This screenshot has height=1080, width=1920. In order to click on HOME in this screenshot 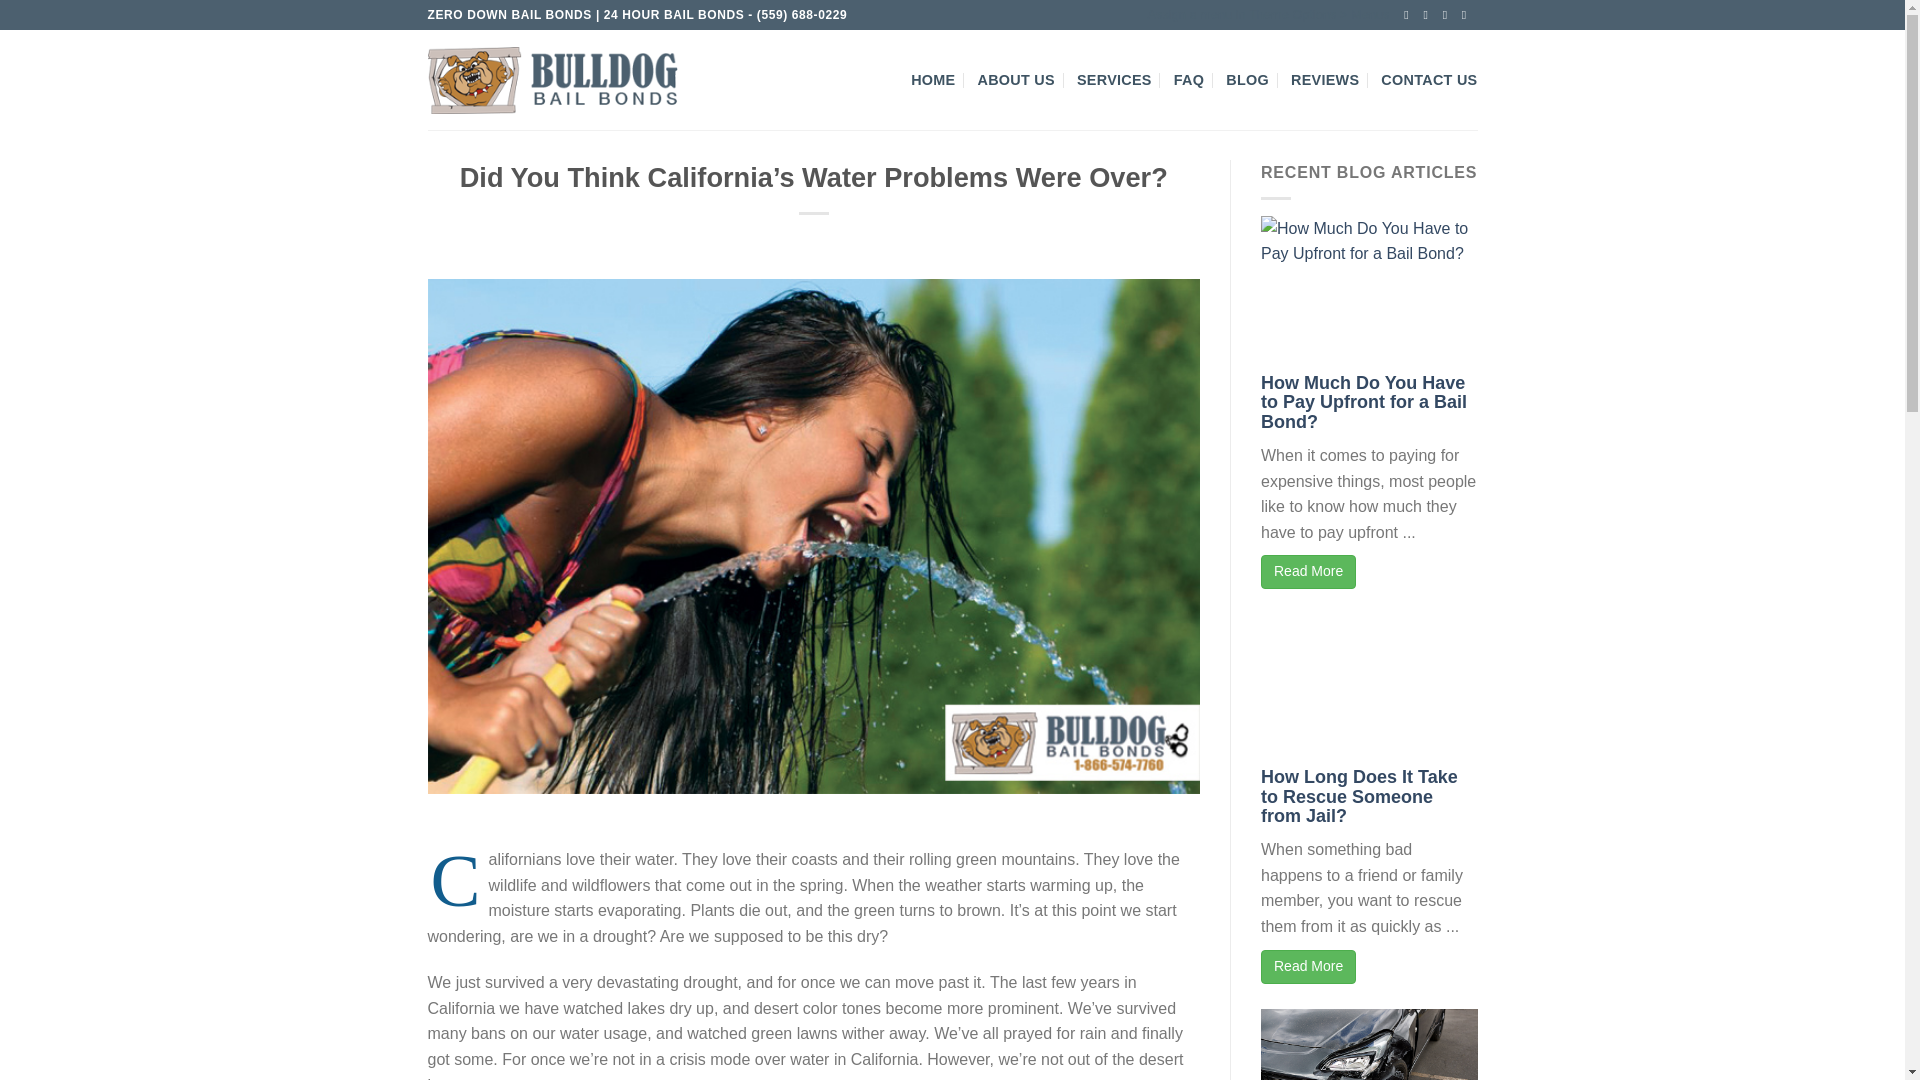, I will do `click(932, 80)`.